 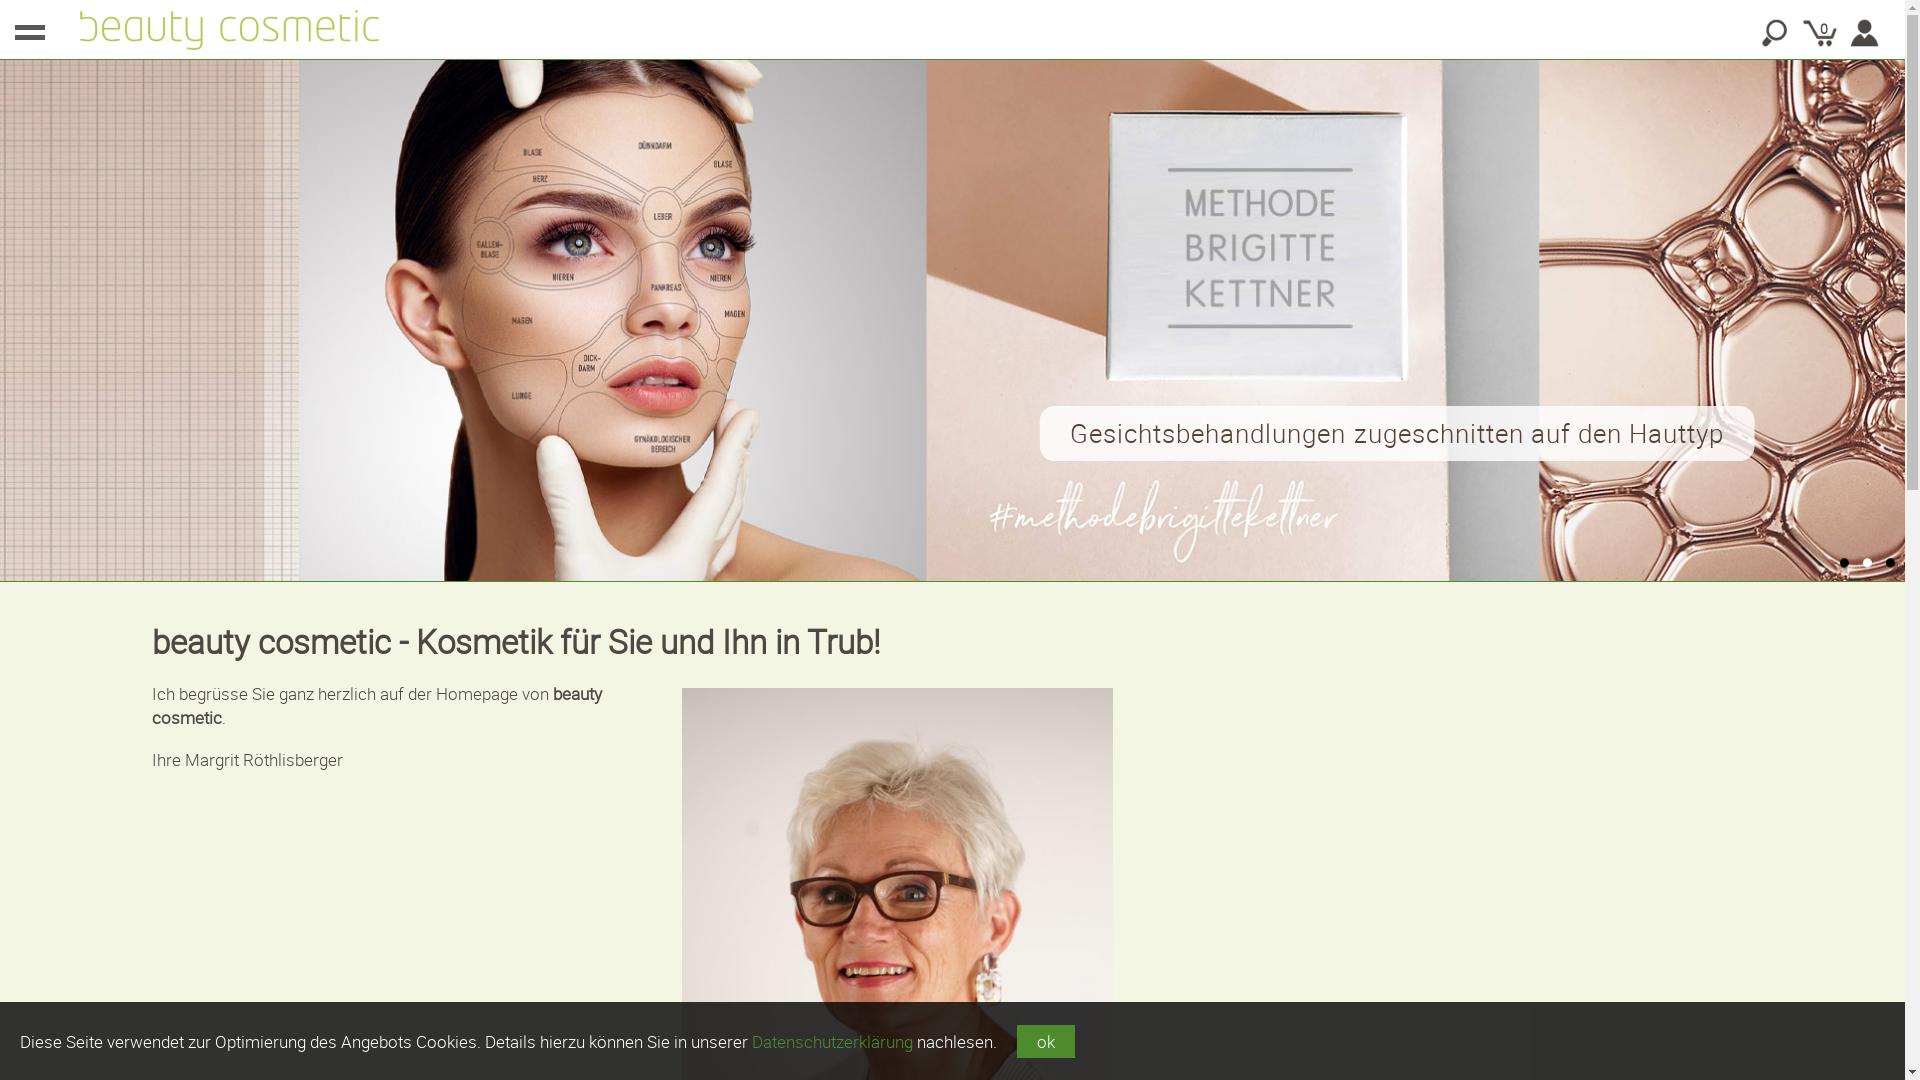 What do you see at coordinates (1775, 33) in the screenshot?
I see `Suche` at bounding box center [1775, 33].